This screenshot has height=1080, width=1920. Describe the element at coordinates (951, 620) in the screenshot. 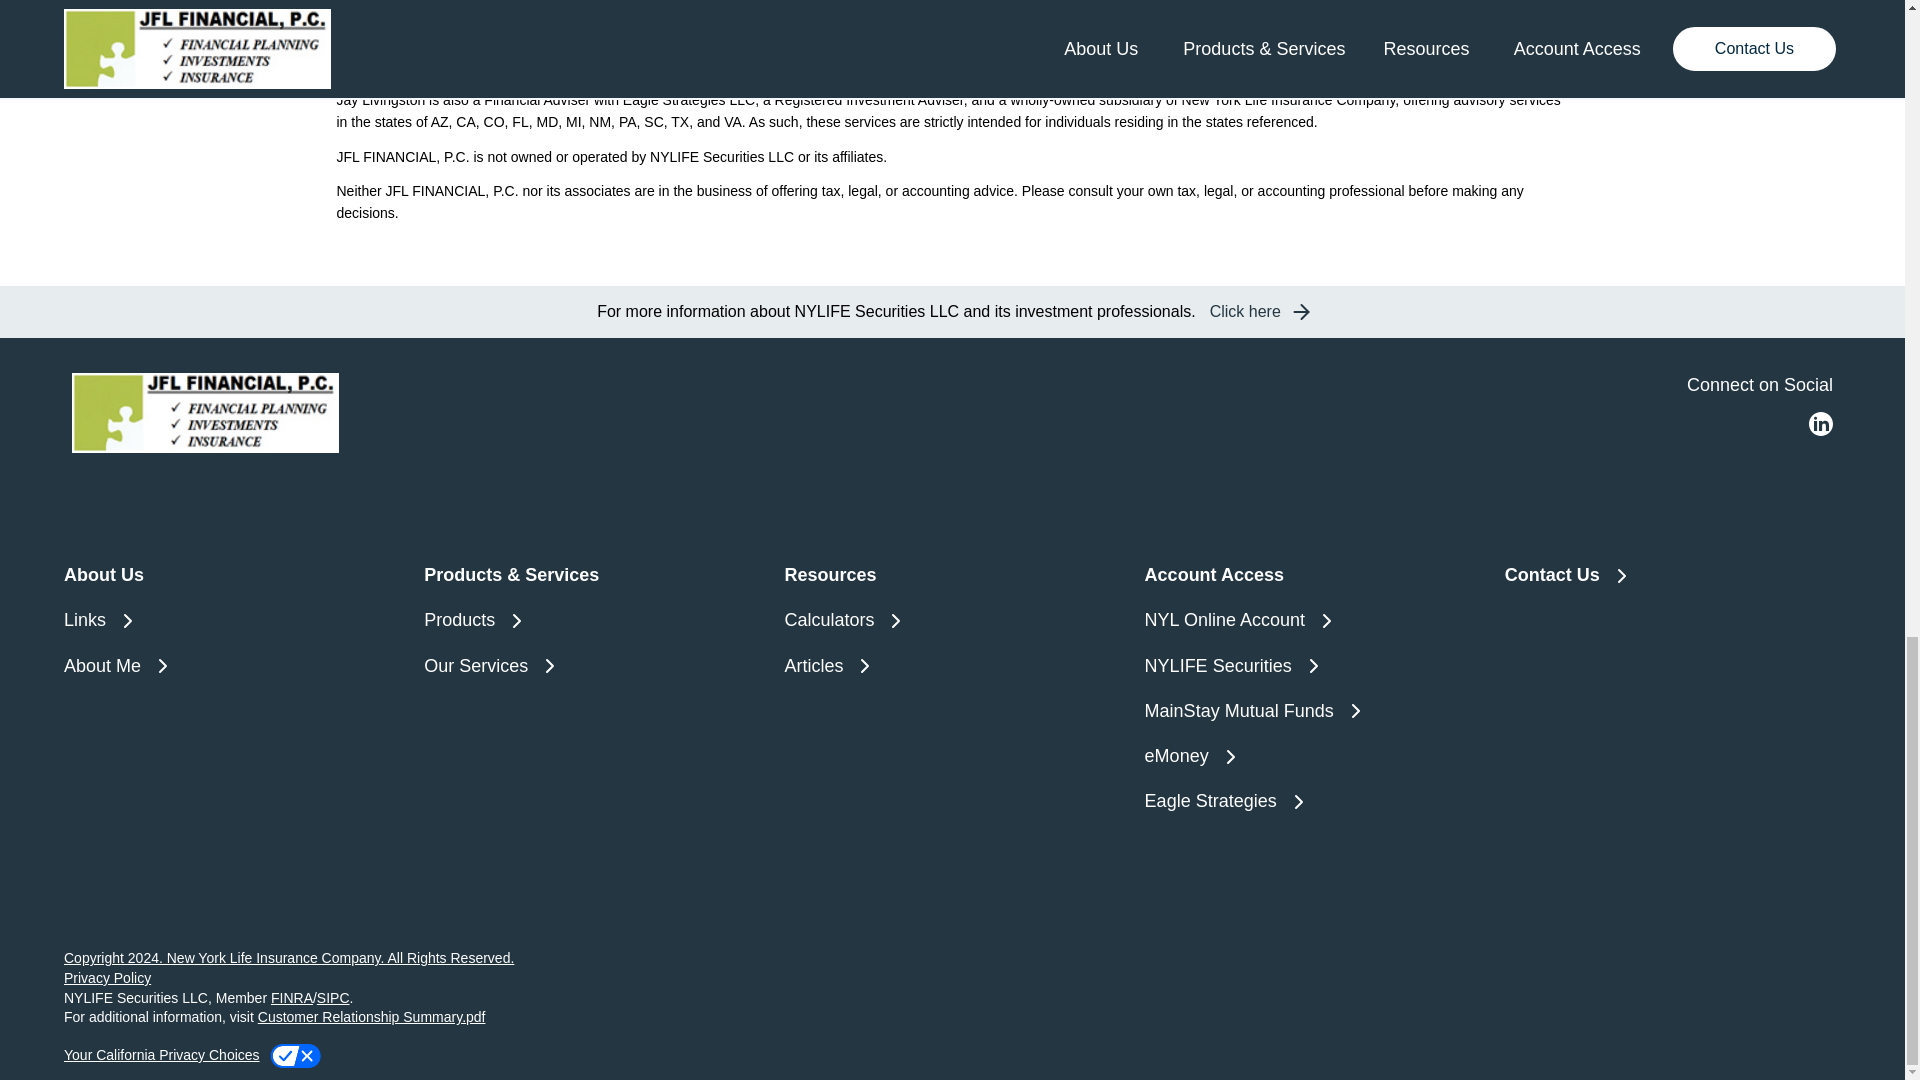

I see `Calculators` at that location.